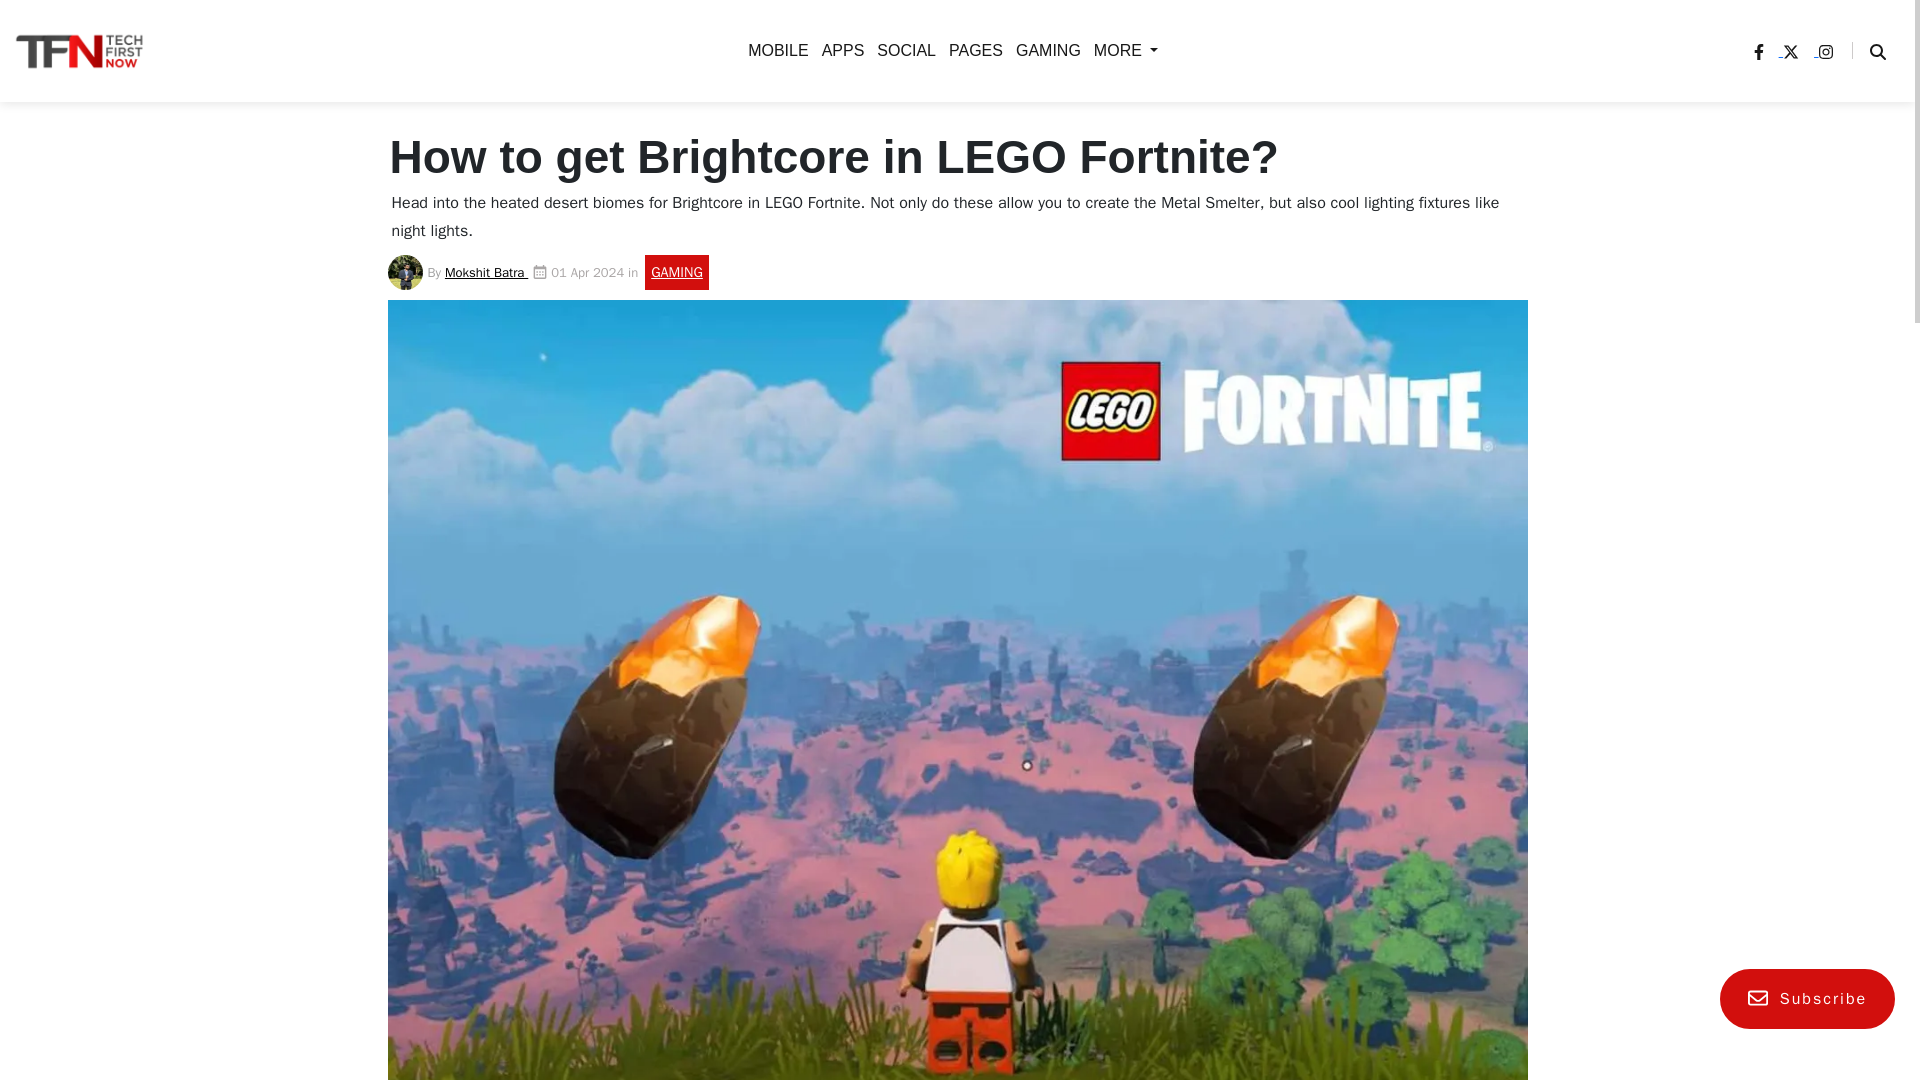 The height and width of the screenshot is (1080, 1920). I want to click on GAMING, so click(520, 208).